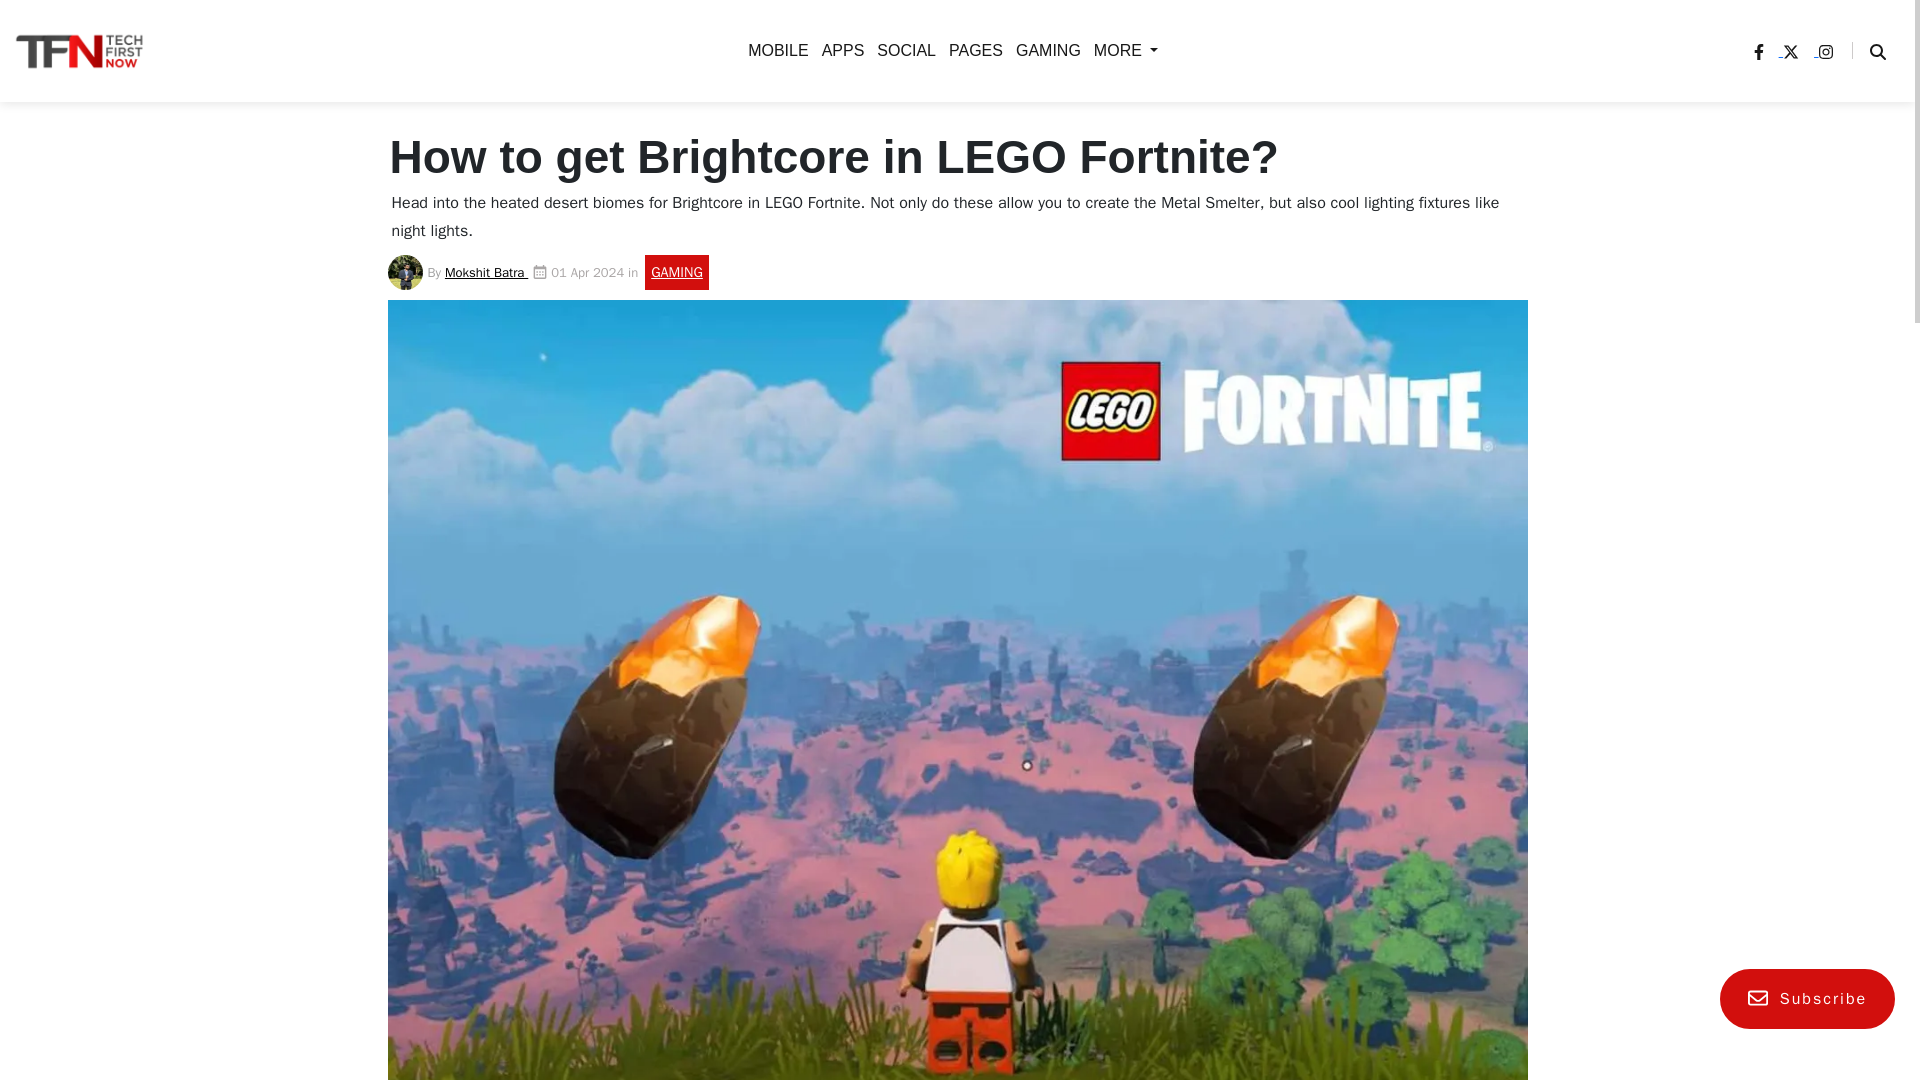 The height and width of the screenshot is (1080, 1920). I want to click on GAMING, so click(520, 208).